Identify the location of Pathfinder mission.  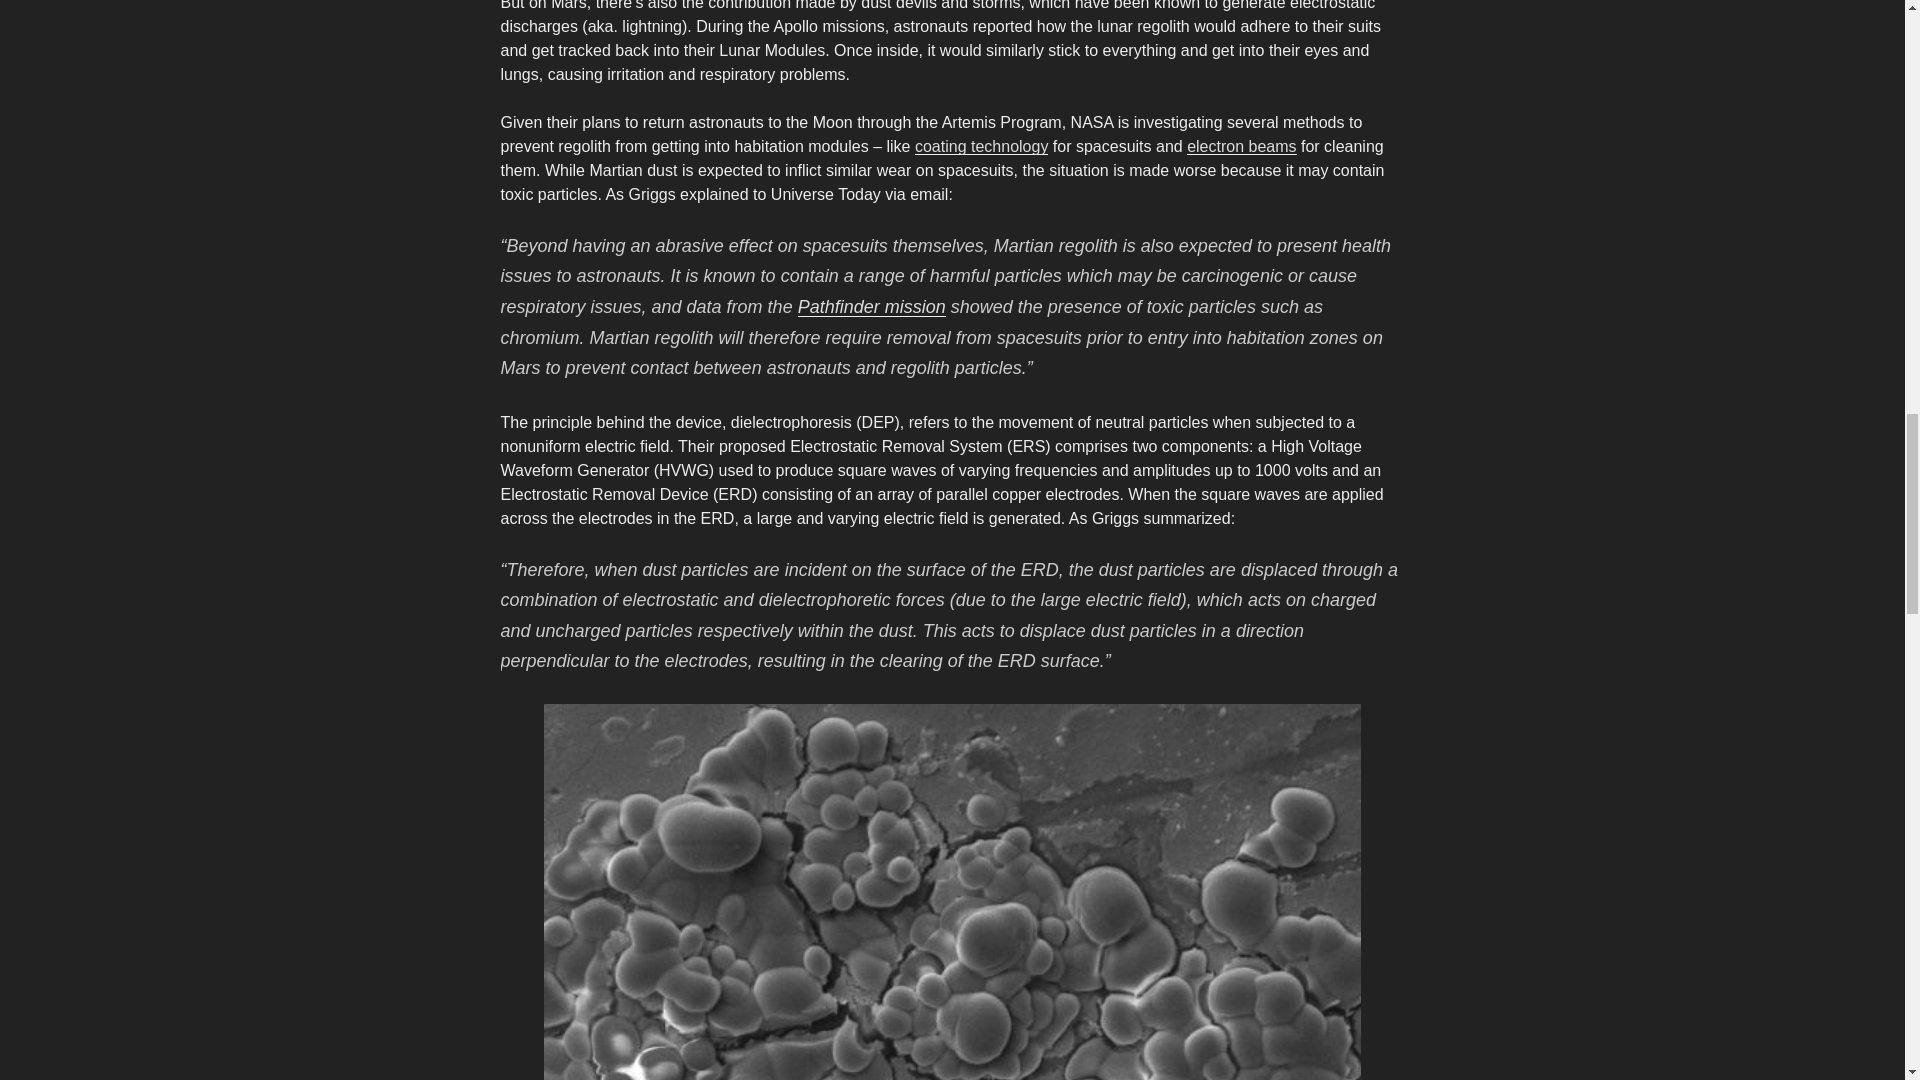
(872, 307).